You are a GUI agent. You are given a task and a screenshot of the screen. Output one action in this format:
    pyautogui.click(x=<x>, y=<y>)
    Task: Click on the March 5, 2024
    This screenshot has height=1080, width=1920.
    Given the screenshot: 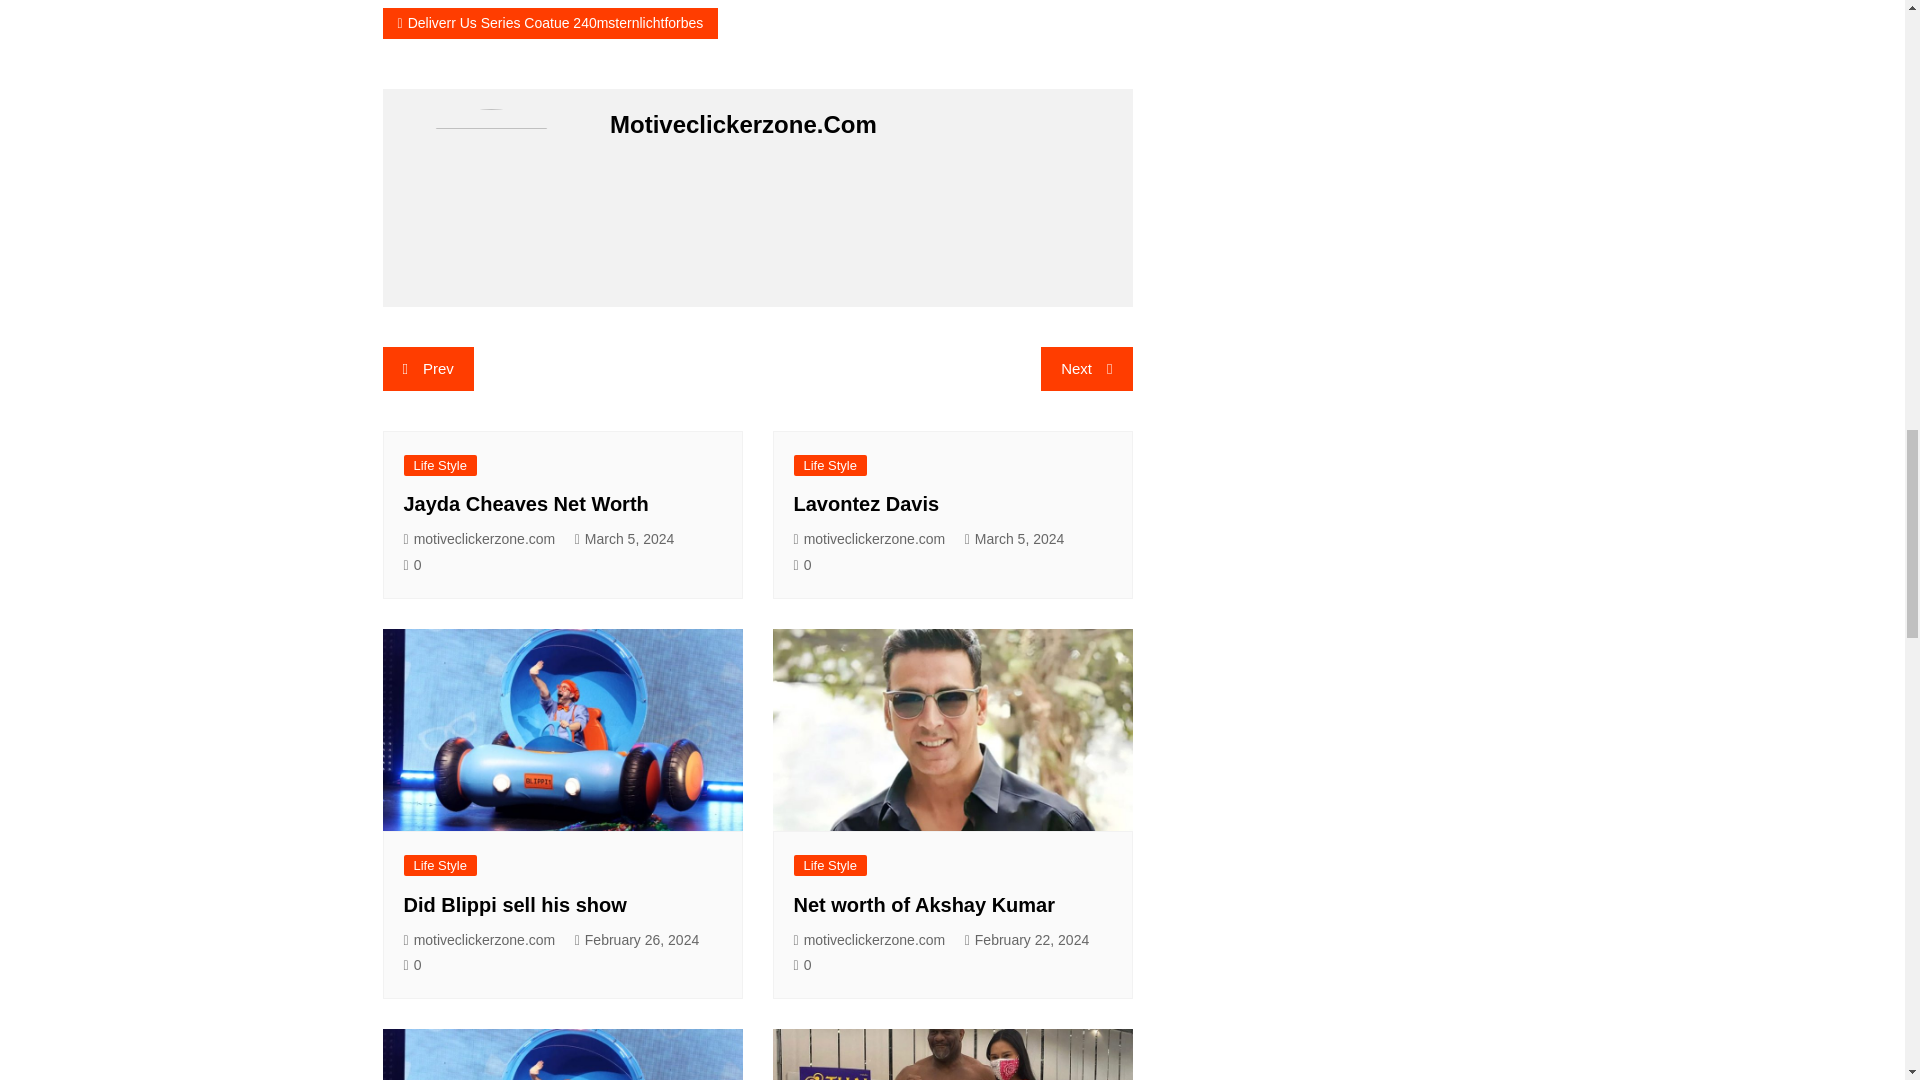 What is the action you would take?
    pyautogui.click(x=1015, y=539)
    